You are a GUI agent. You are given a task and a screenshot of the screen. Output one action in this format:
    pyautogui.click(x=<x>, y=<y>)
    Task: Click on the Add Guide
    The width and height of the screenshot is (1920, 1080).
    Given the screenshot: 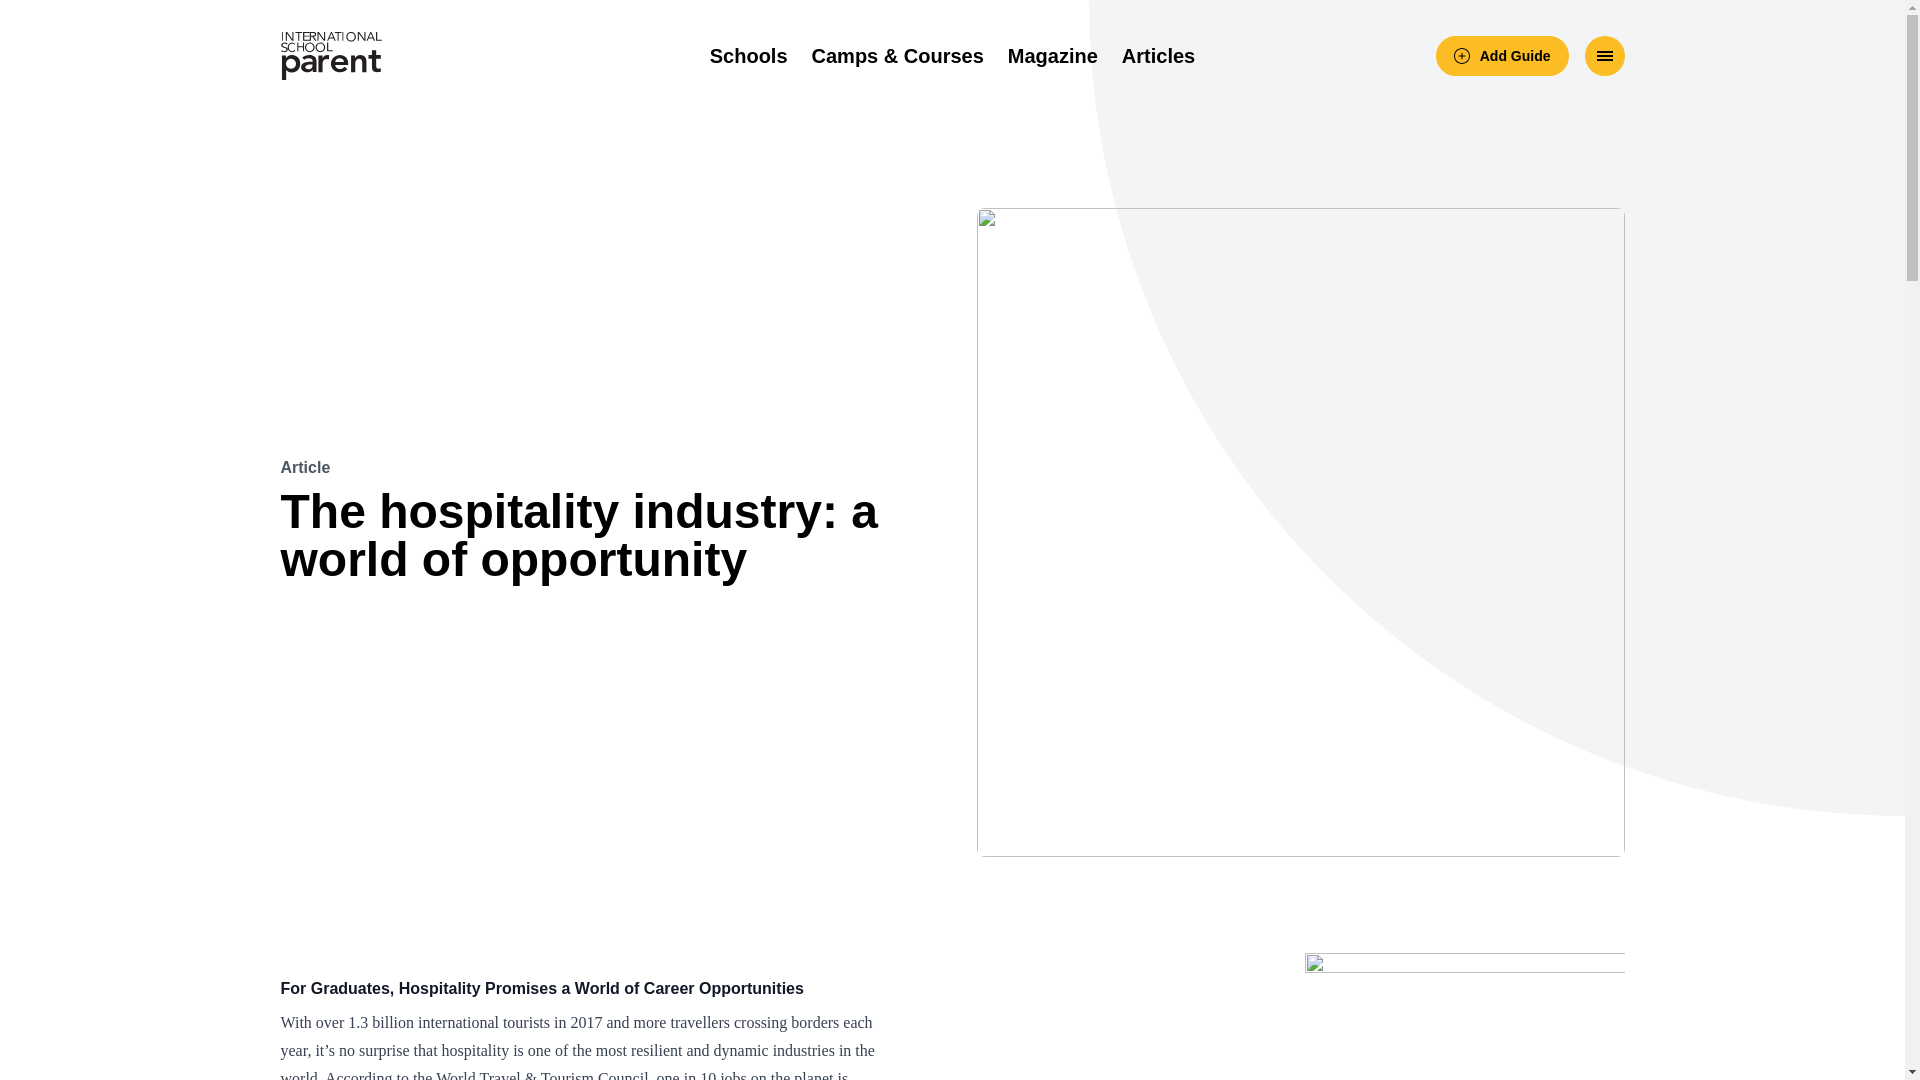 What is the action you would take?
    pyautogui.click(x=1502, y=55)
    